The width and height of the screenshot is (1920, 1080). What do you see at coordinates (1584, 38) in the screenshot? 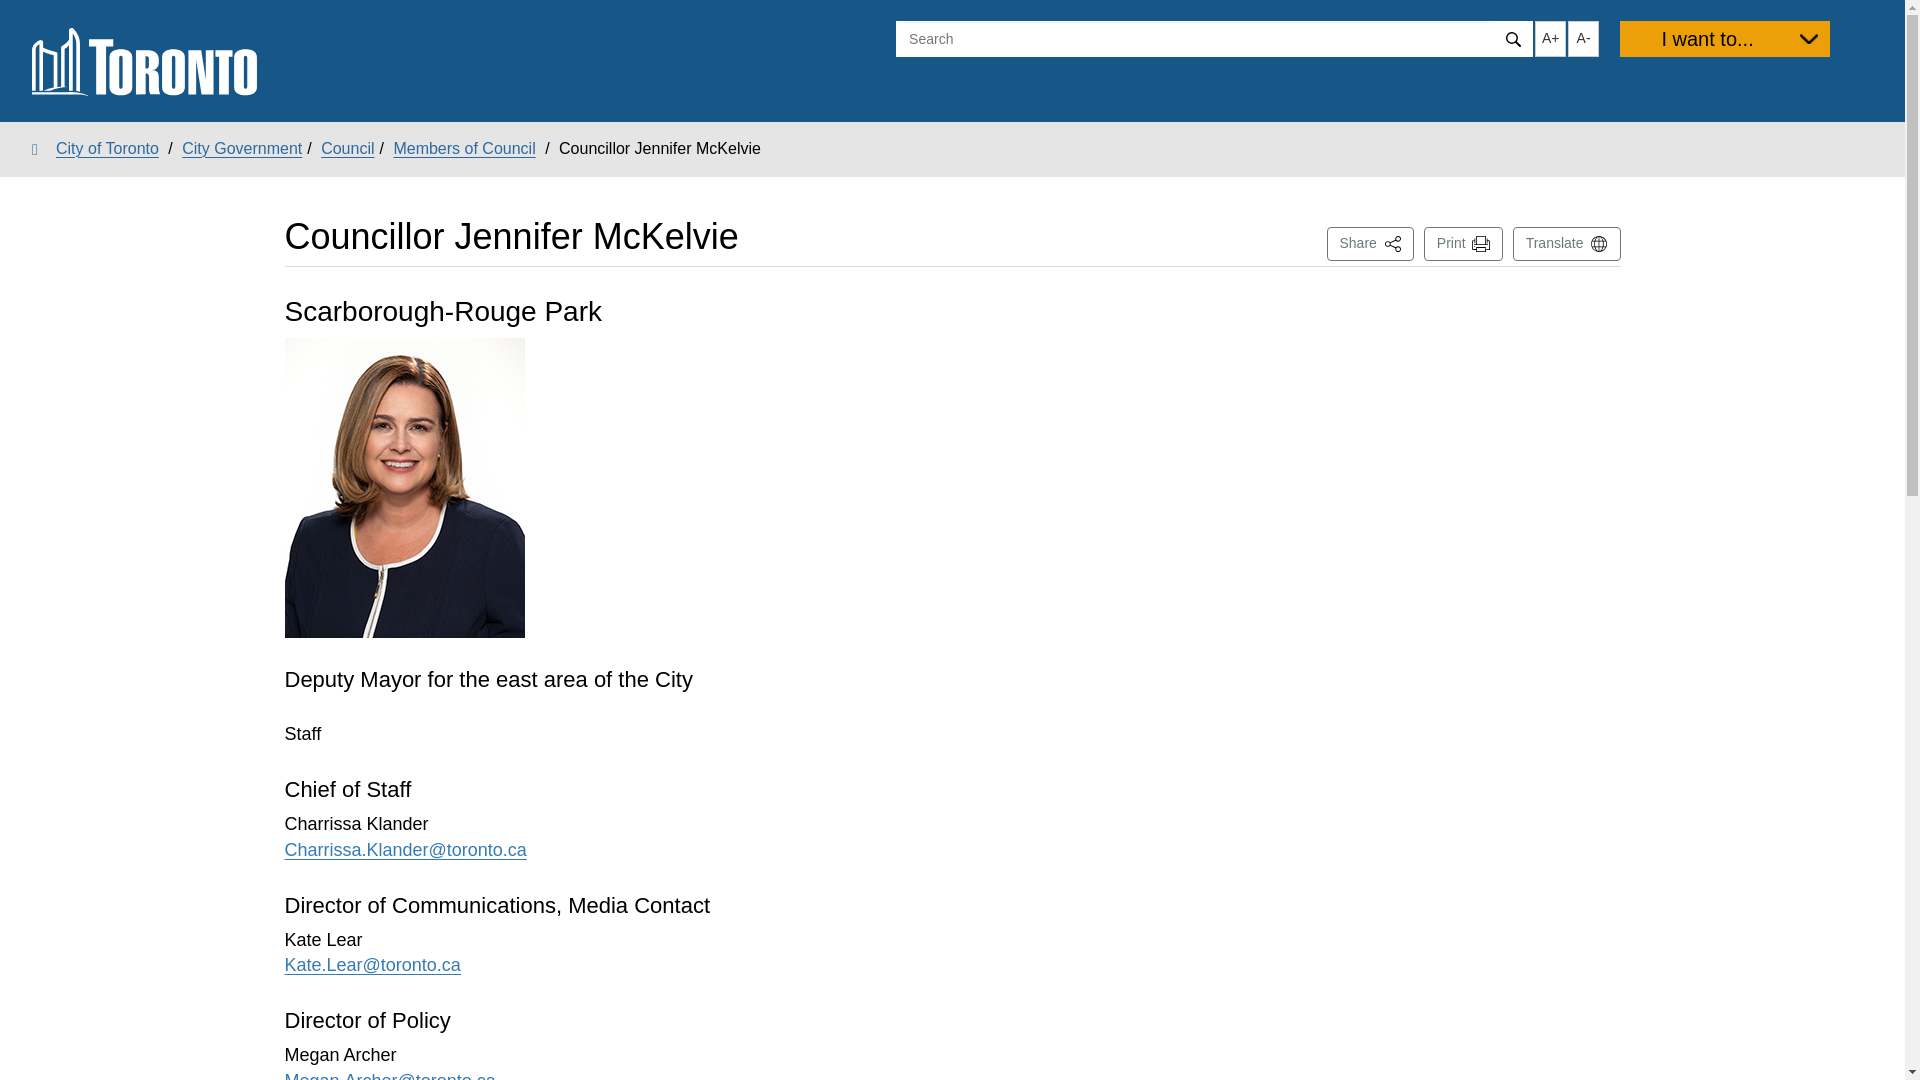
I see `Increase text size` at bounding box center [1584, 38].